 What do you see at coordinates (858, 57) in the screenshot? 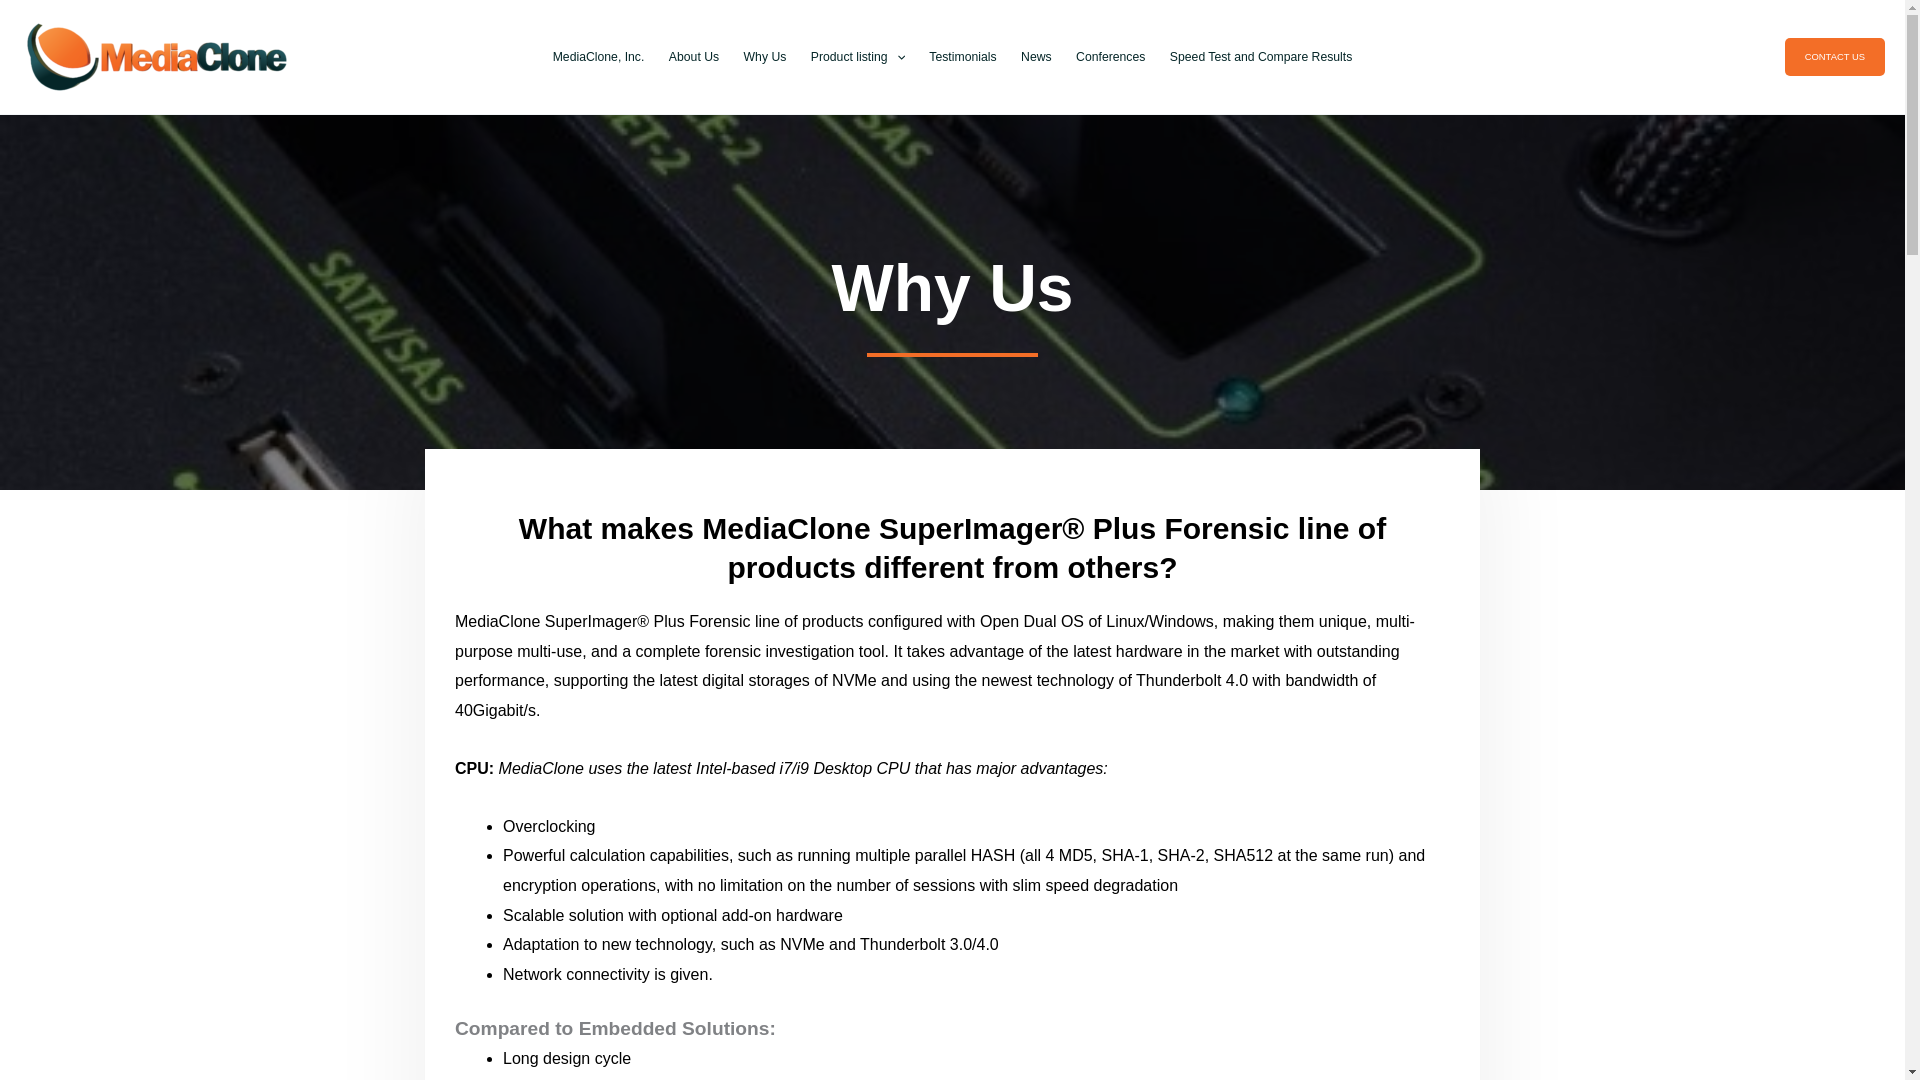
I see `Product listing` at bounding box center [858, 57].